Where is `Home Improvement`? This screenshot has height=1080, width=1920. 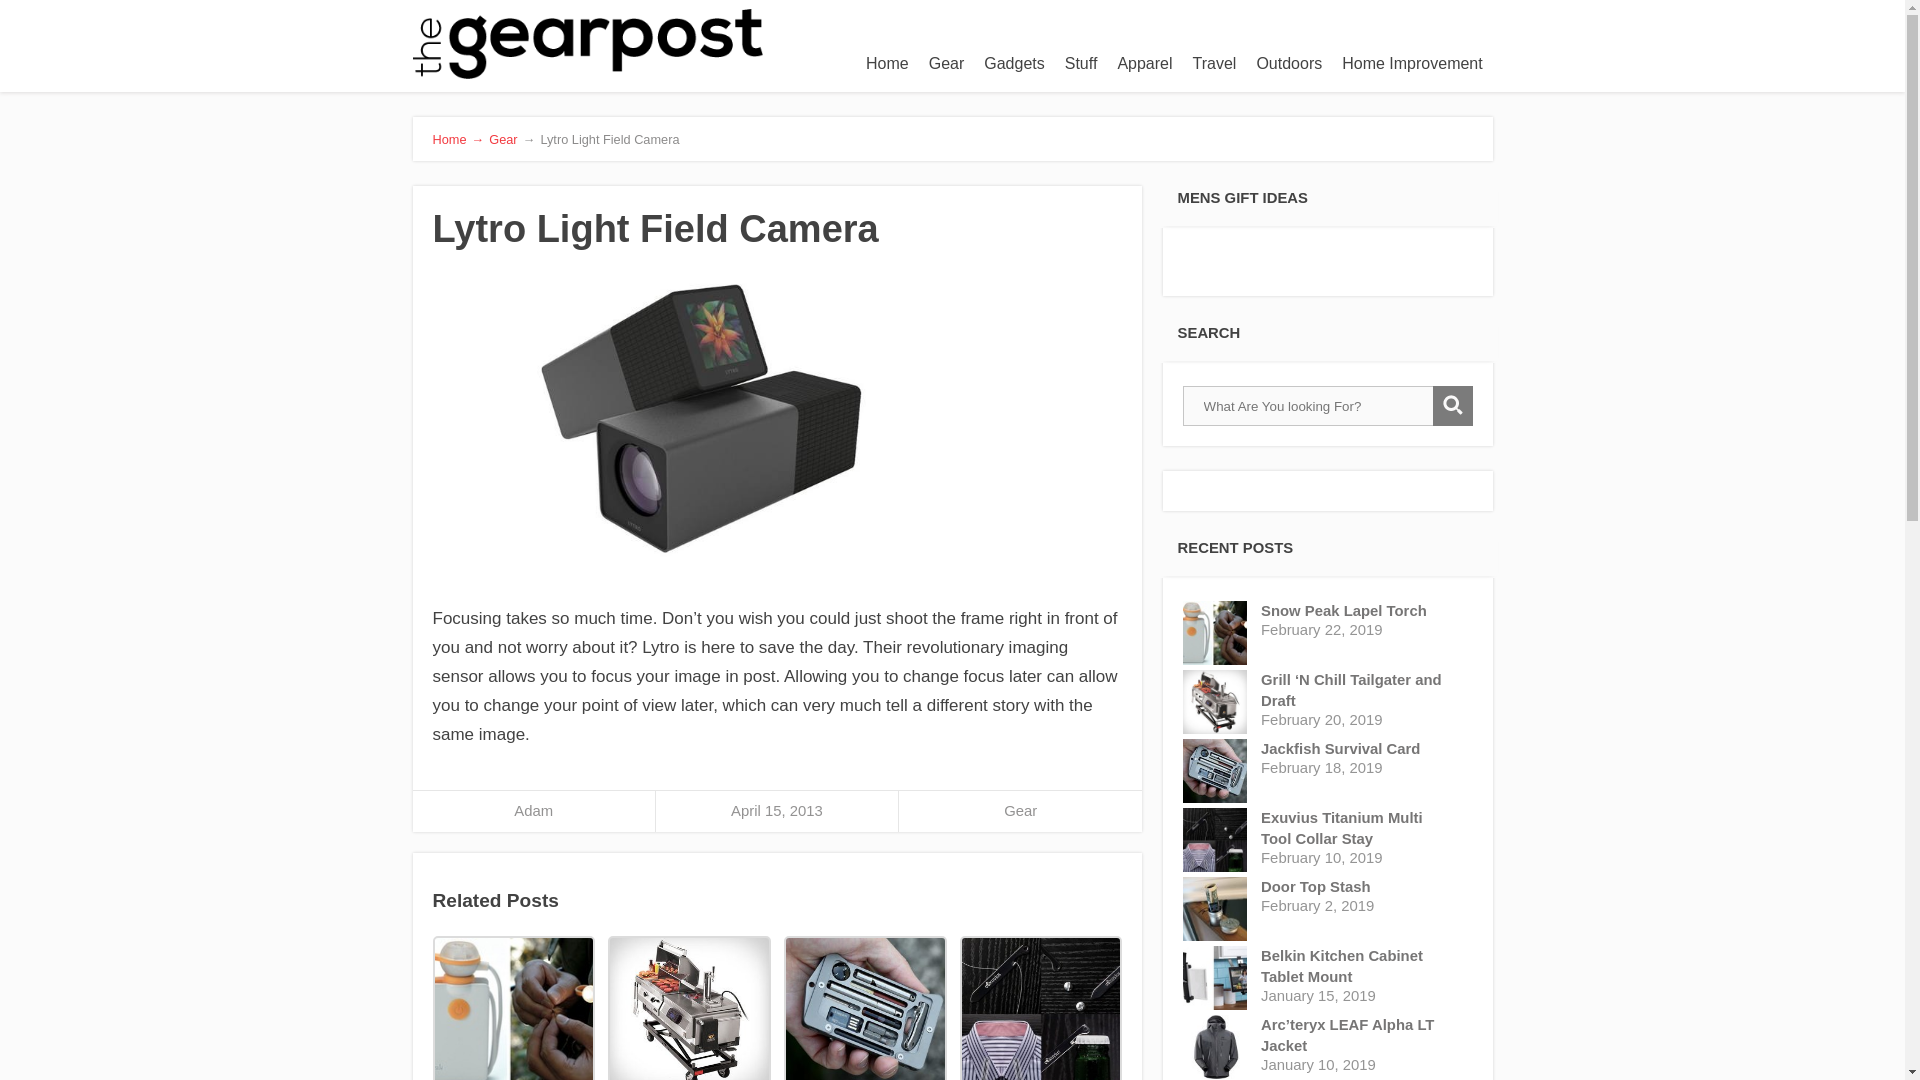 Home Improvement is located at coordinates (1412, 64).